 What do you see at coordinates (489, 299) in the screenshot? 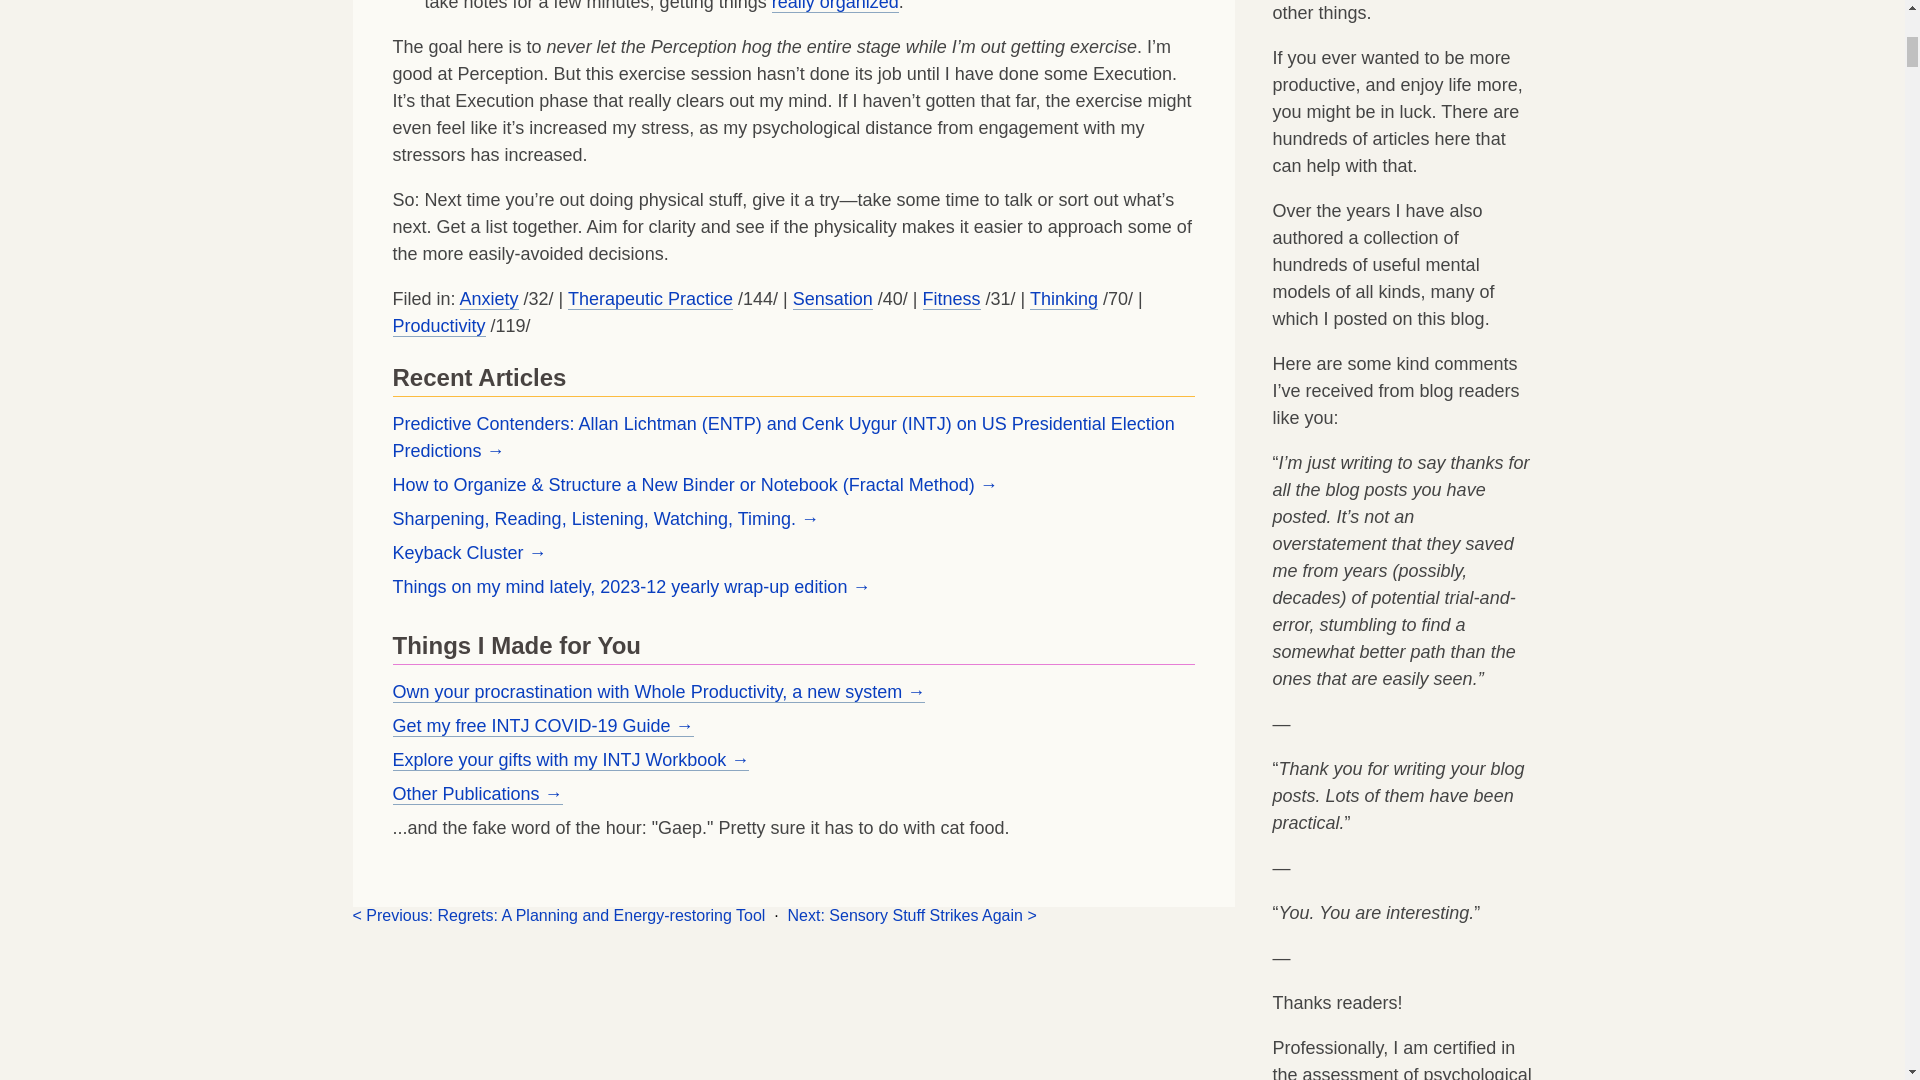
I see `Anxiety` at bounding box center [489, 299].